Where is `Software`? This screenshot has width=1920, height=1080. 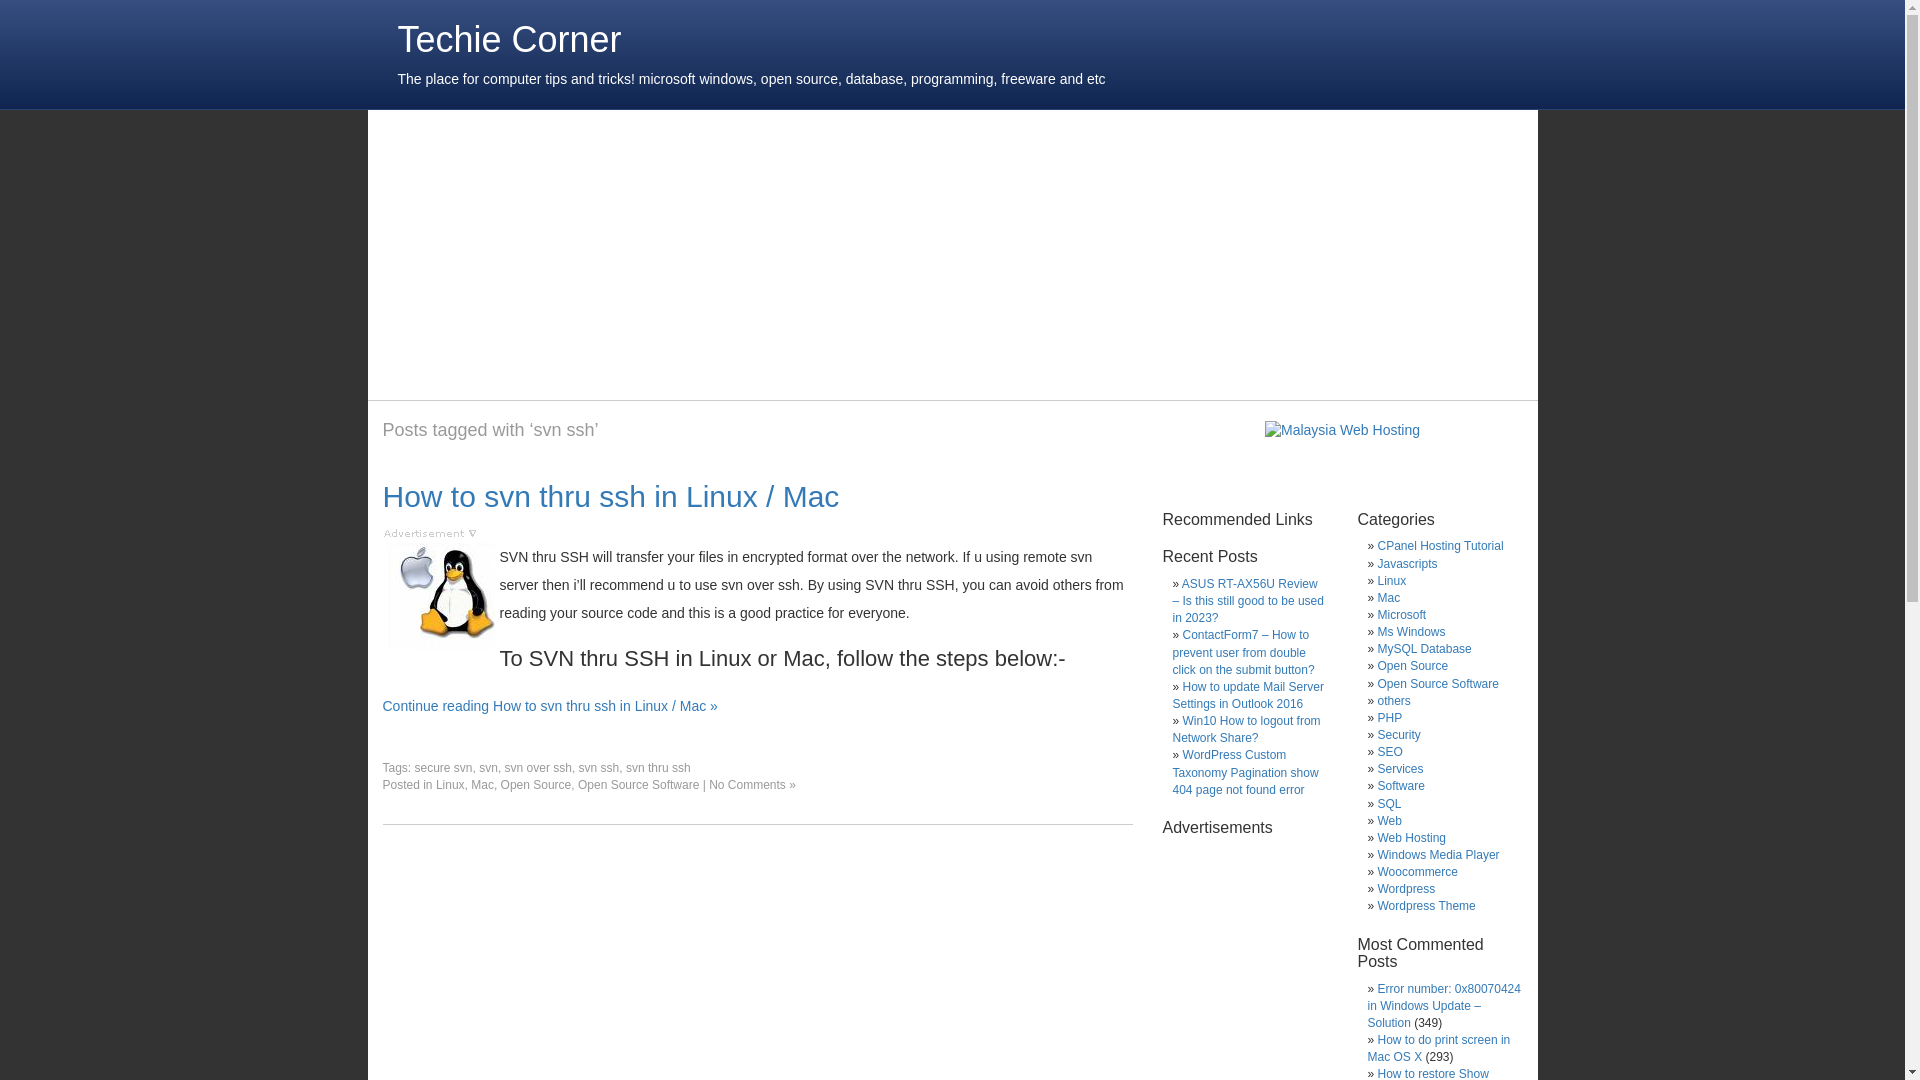
Software is located at coordinates (1401, 785).